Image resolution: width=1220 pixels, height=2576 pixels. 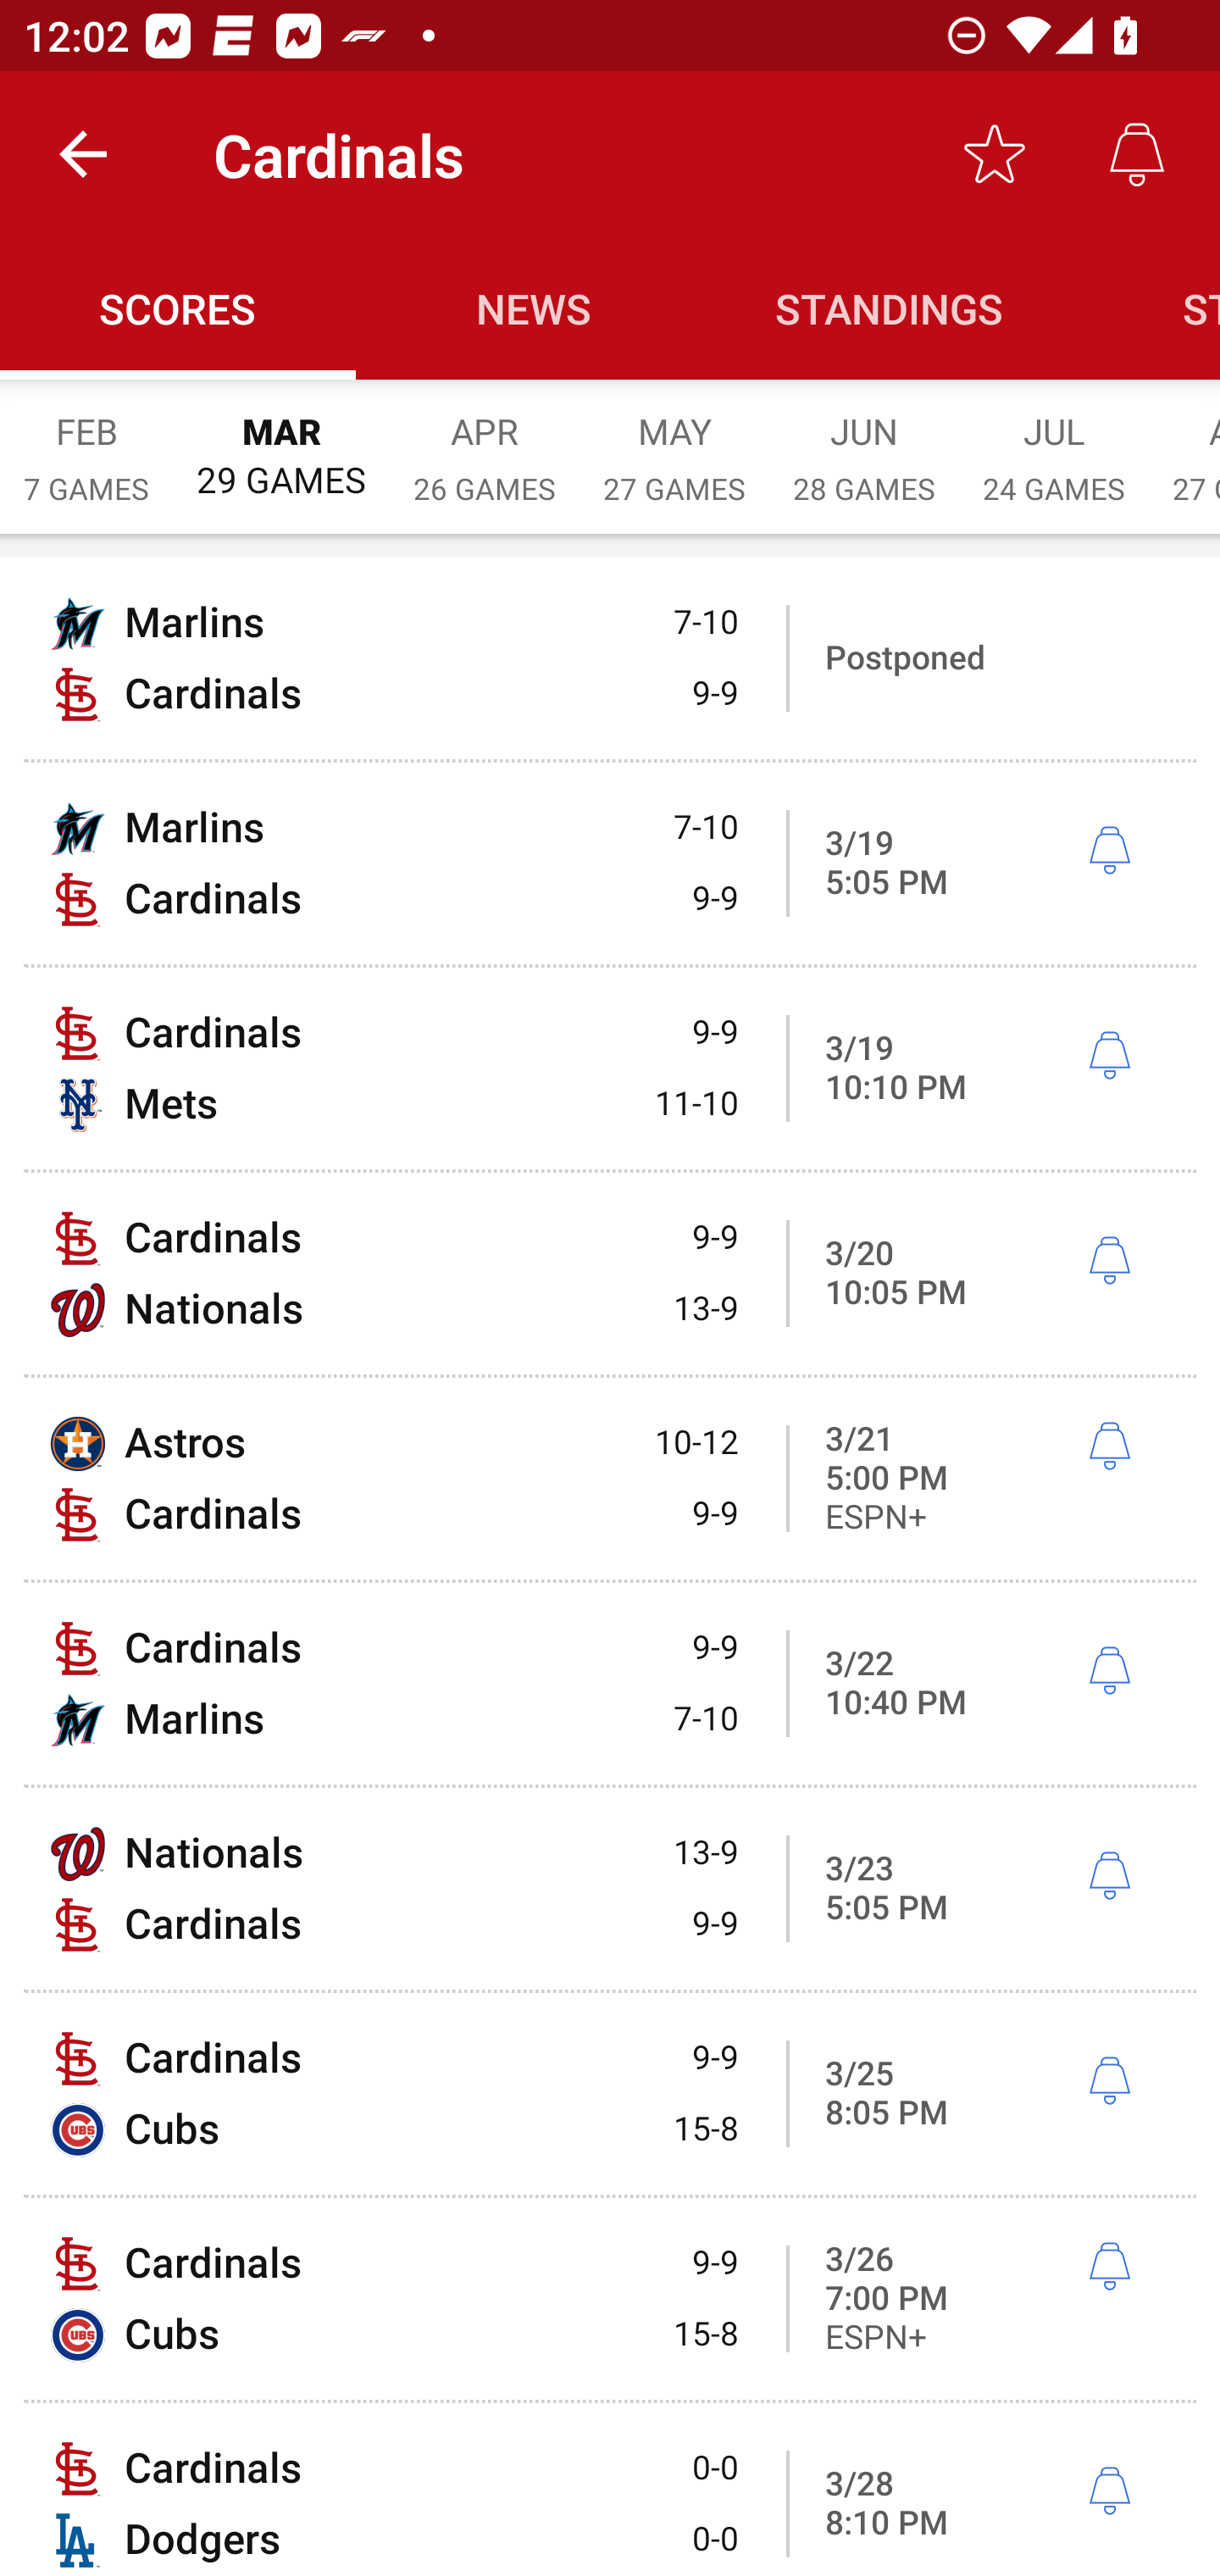 I want to click on News NEWS, so click(x=534, y=307).